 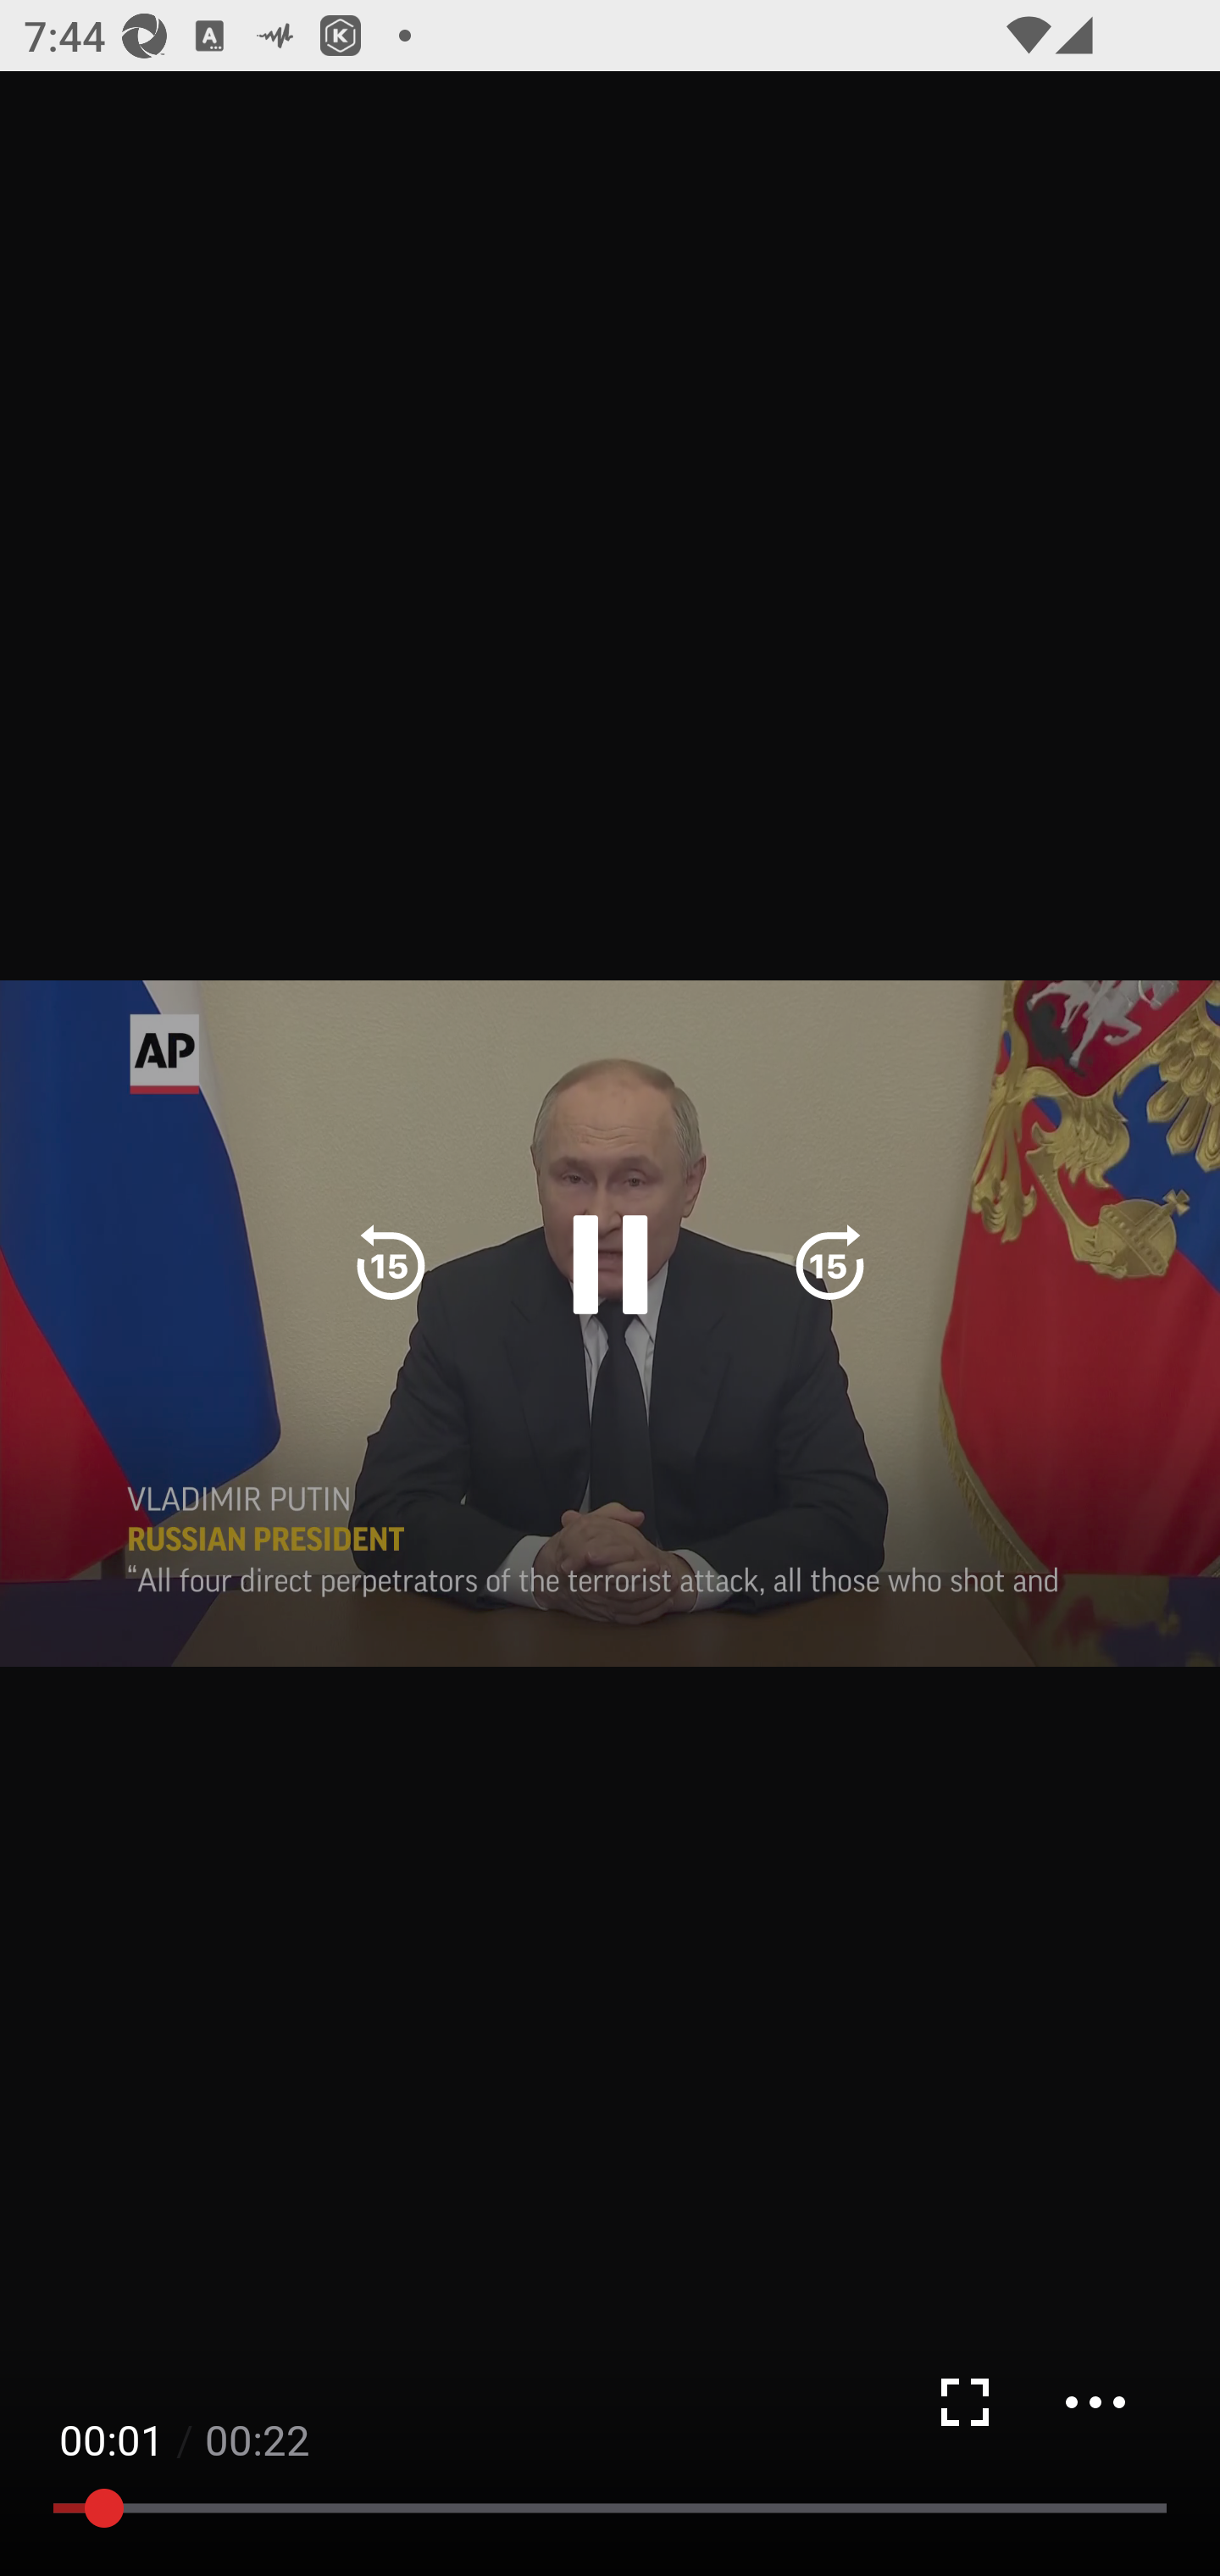 What do you see at coordinates (829, 1264) in the screenshot?
I see `fast forward 15 seconds` at bounding box center [829, 1264].